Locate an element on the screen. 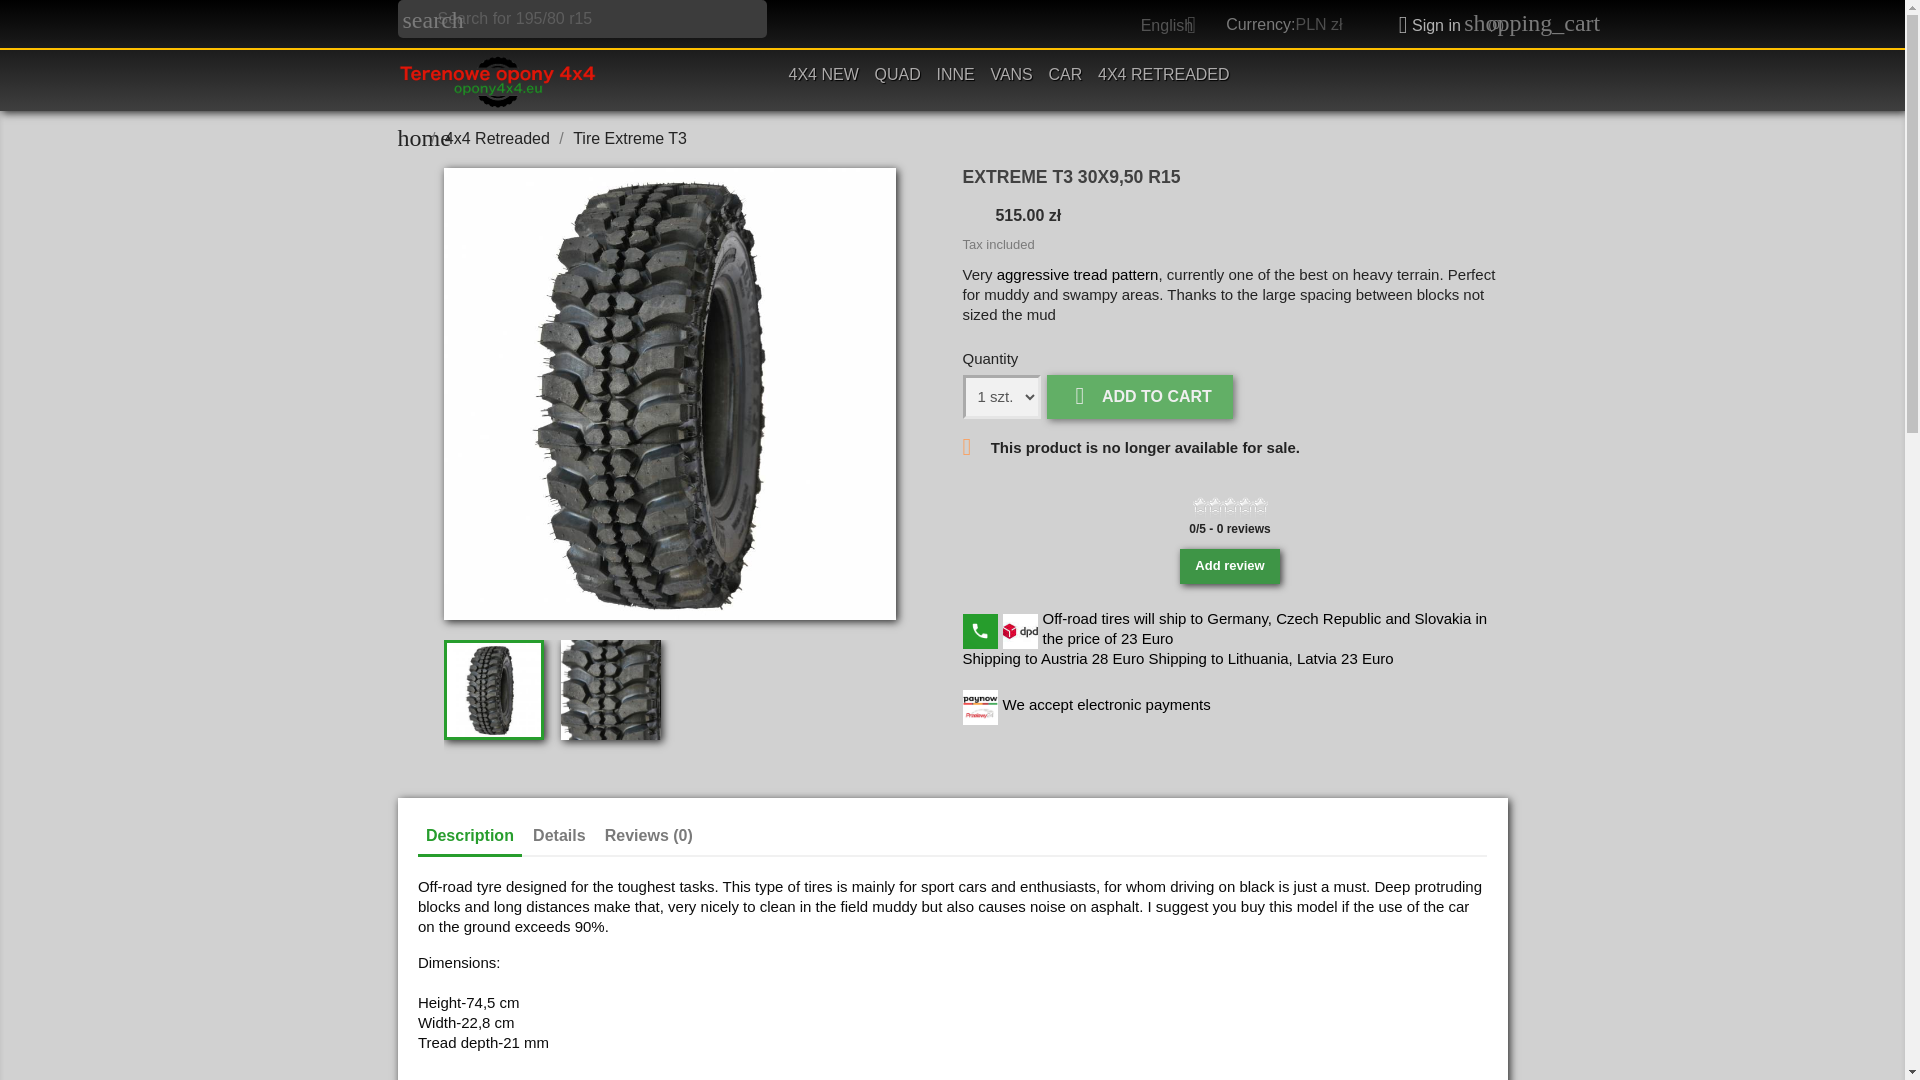 The width and height of the screenshot is (1920, 1080). QUAD is located at coordinates (898, 76).